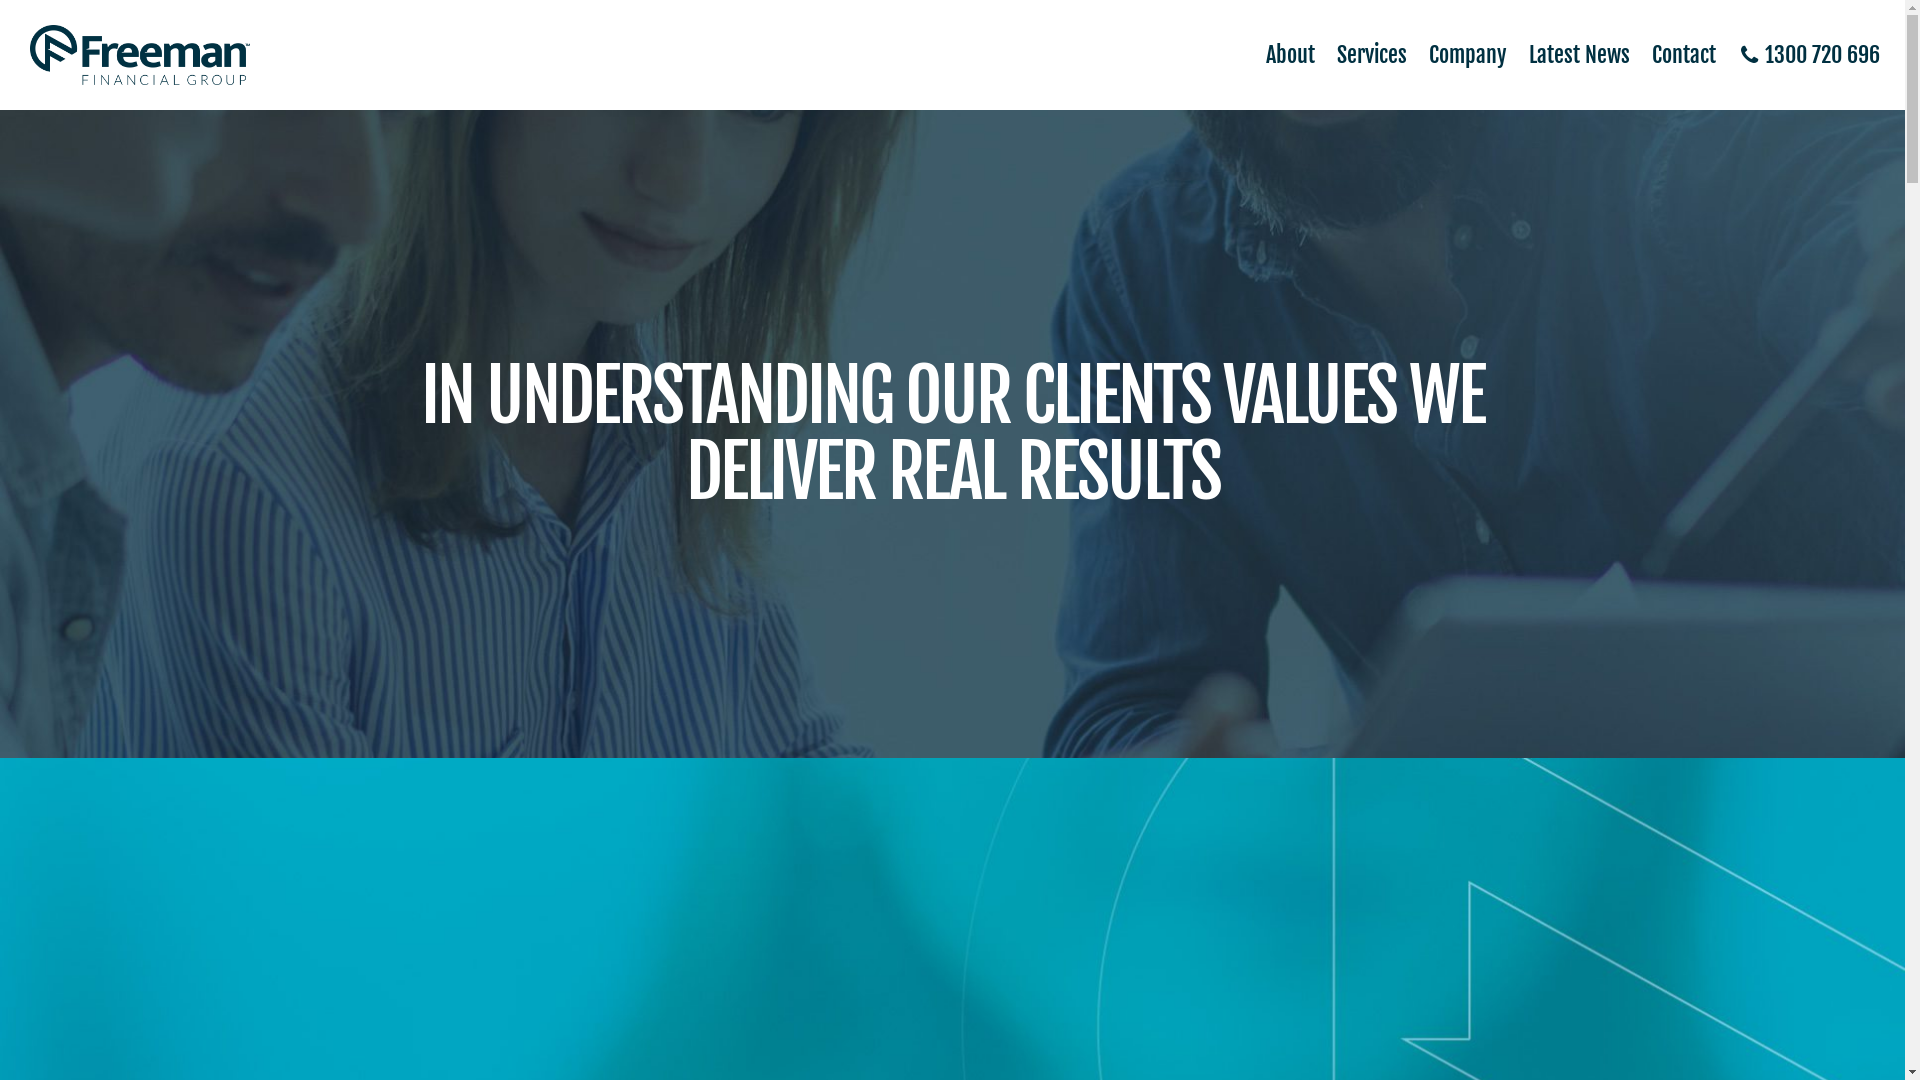  What do you see at coordinates (602, 952) in the screenshot?
I see `info@eastonwealth.com.au` at bounding box center [602, 952].